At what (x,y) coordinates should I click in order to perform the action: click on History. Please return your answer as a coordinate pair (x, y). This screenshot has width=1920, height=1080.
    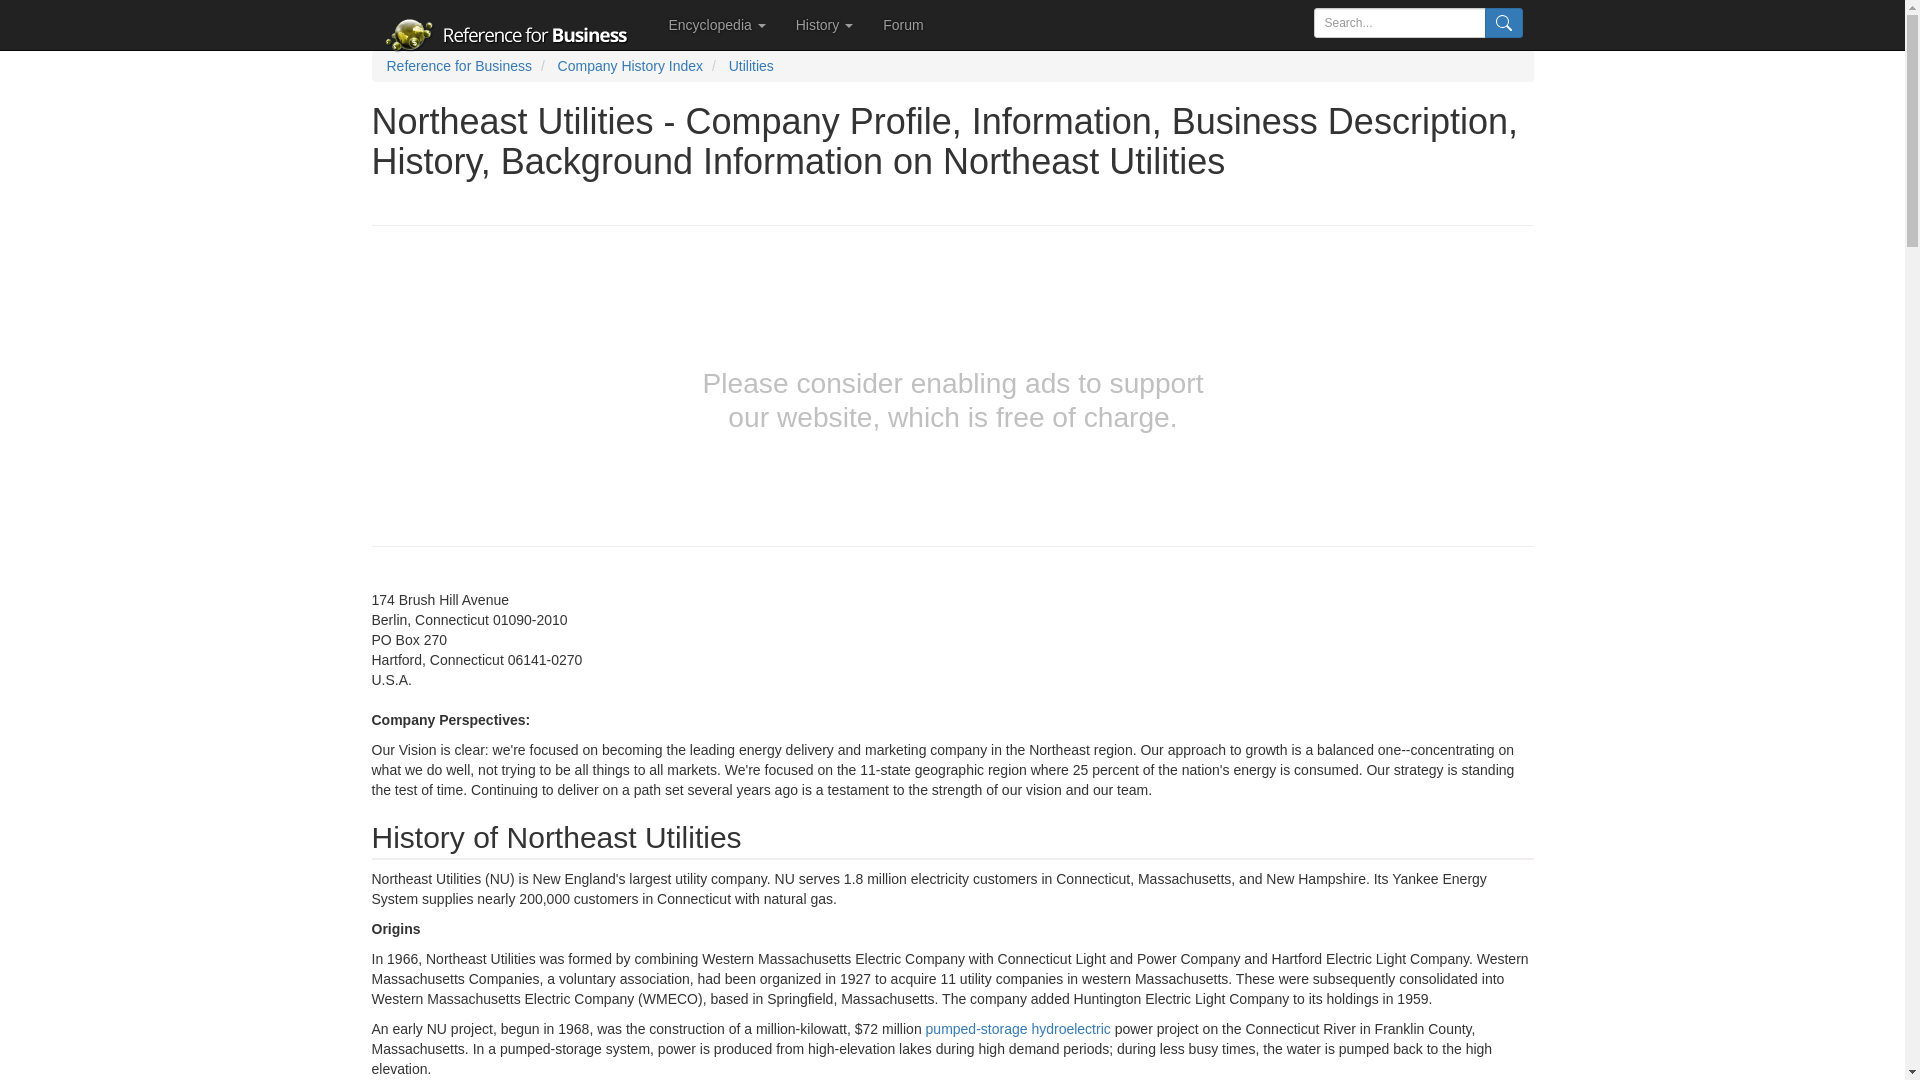
    Looking at the image, I should click on (824, 24).